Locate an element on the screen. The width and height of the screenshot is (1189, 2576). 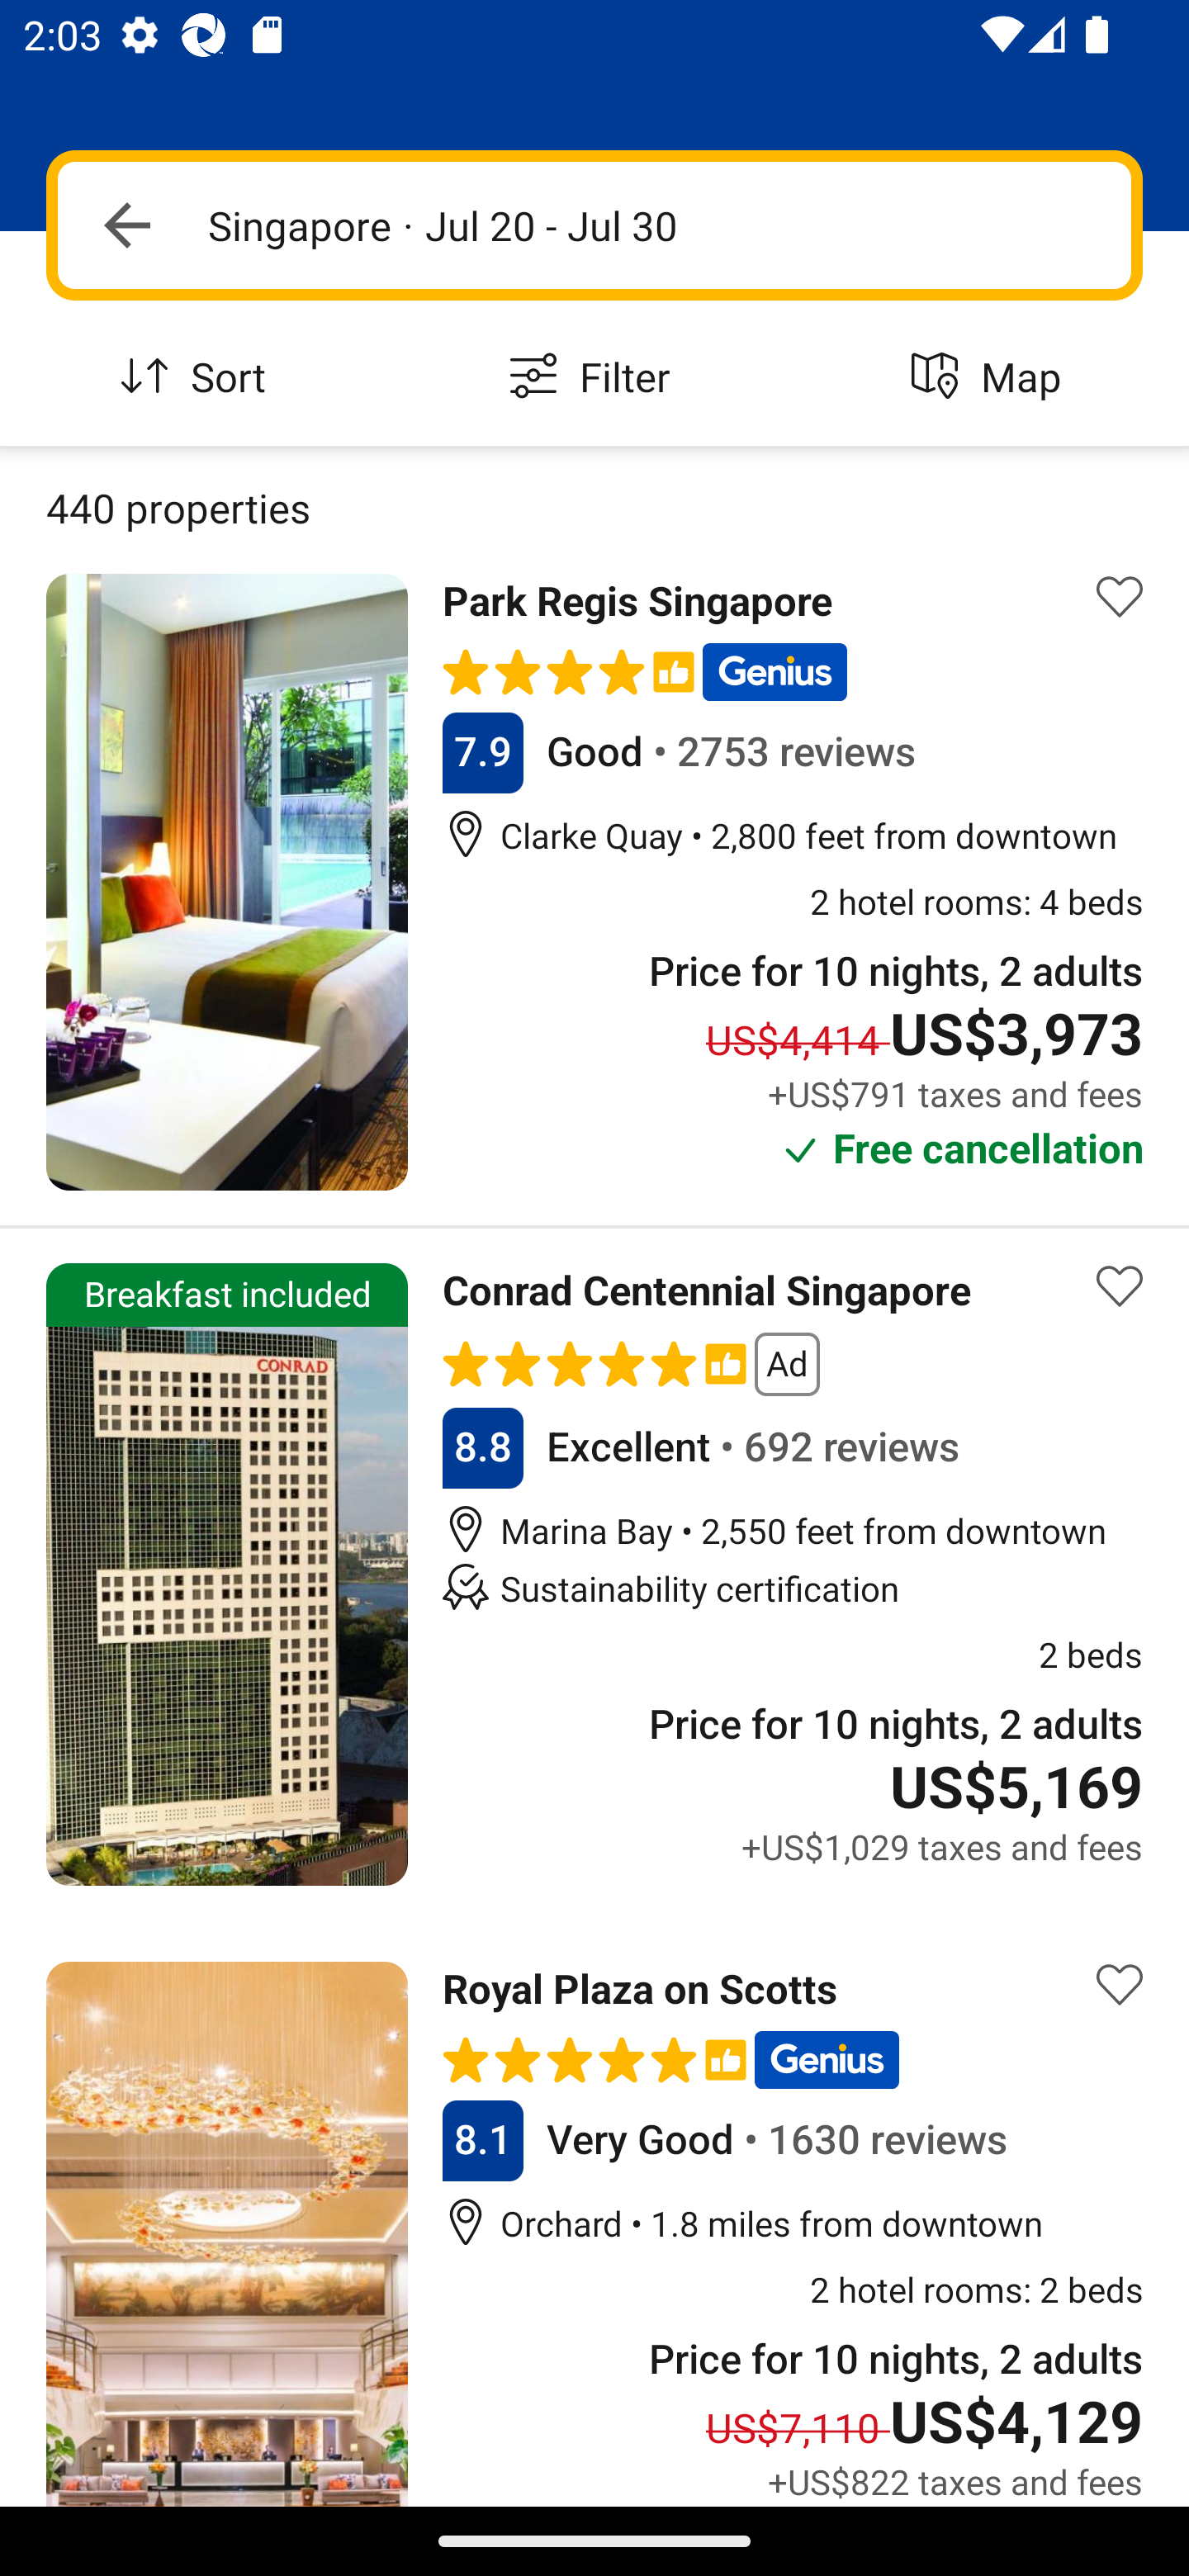
Save property to list is located at coordinates (1120, 1985).